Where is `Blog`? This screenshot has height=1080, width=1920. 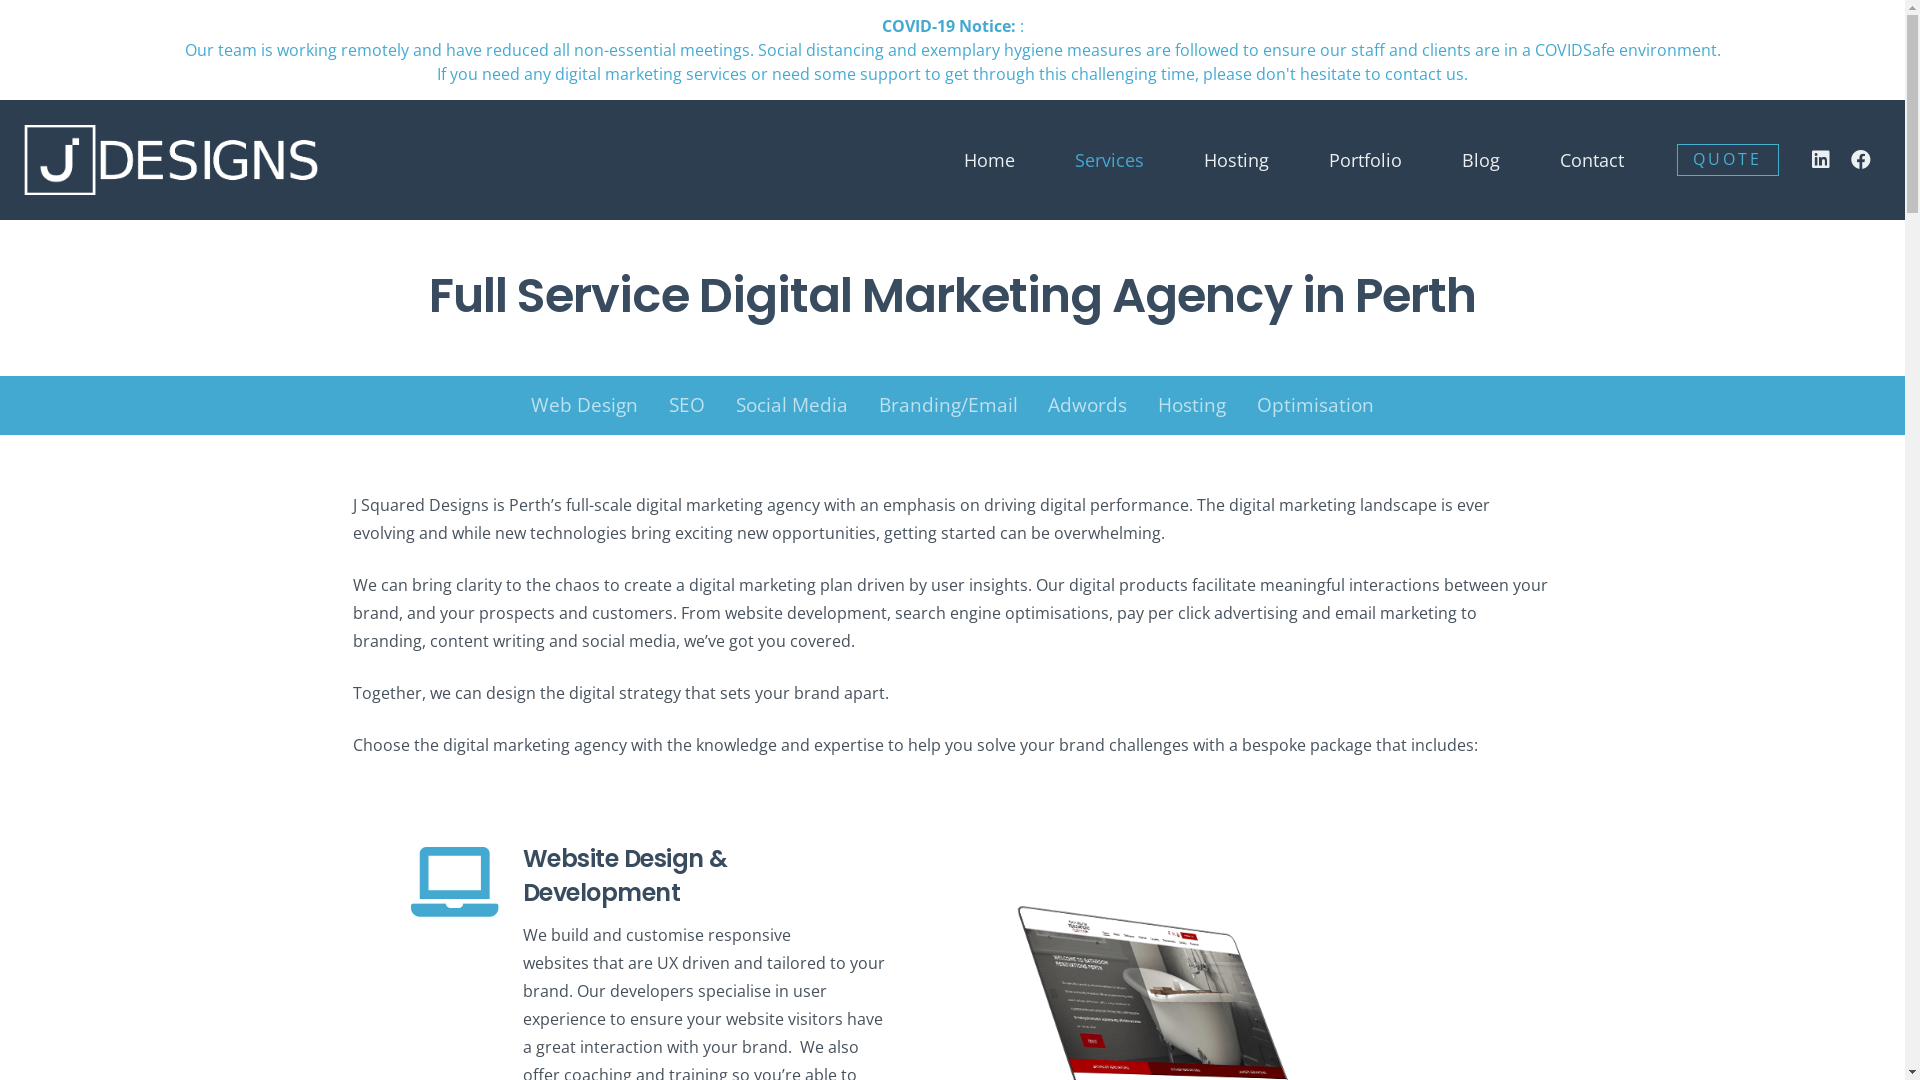
Blog is located at coordinates (1481, 160).